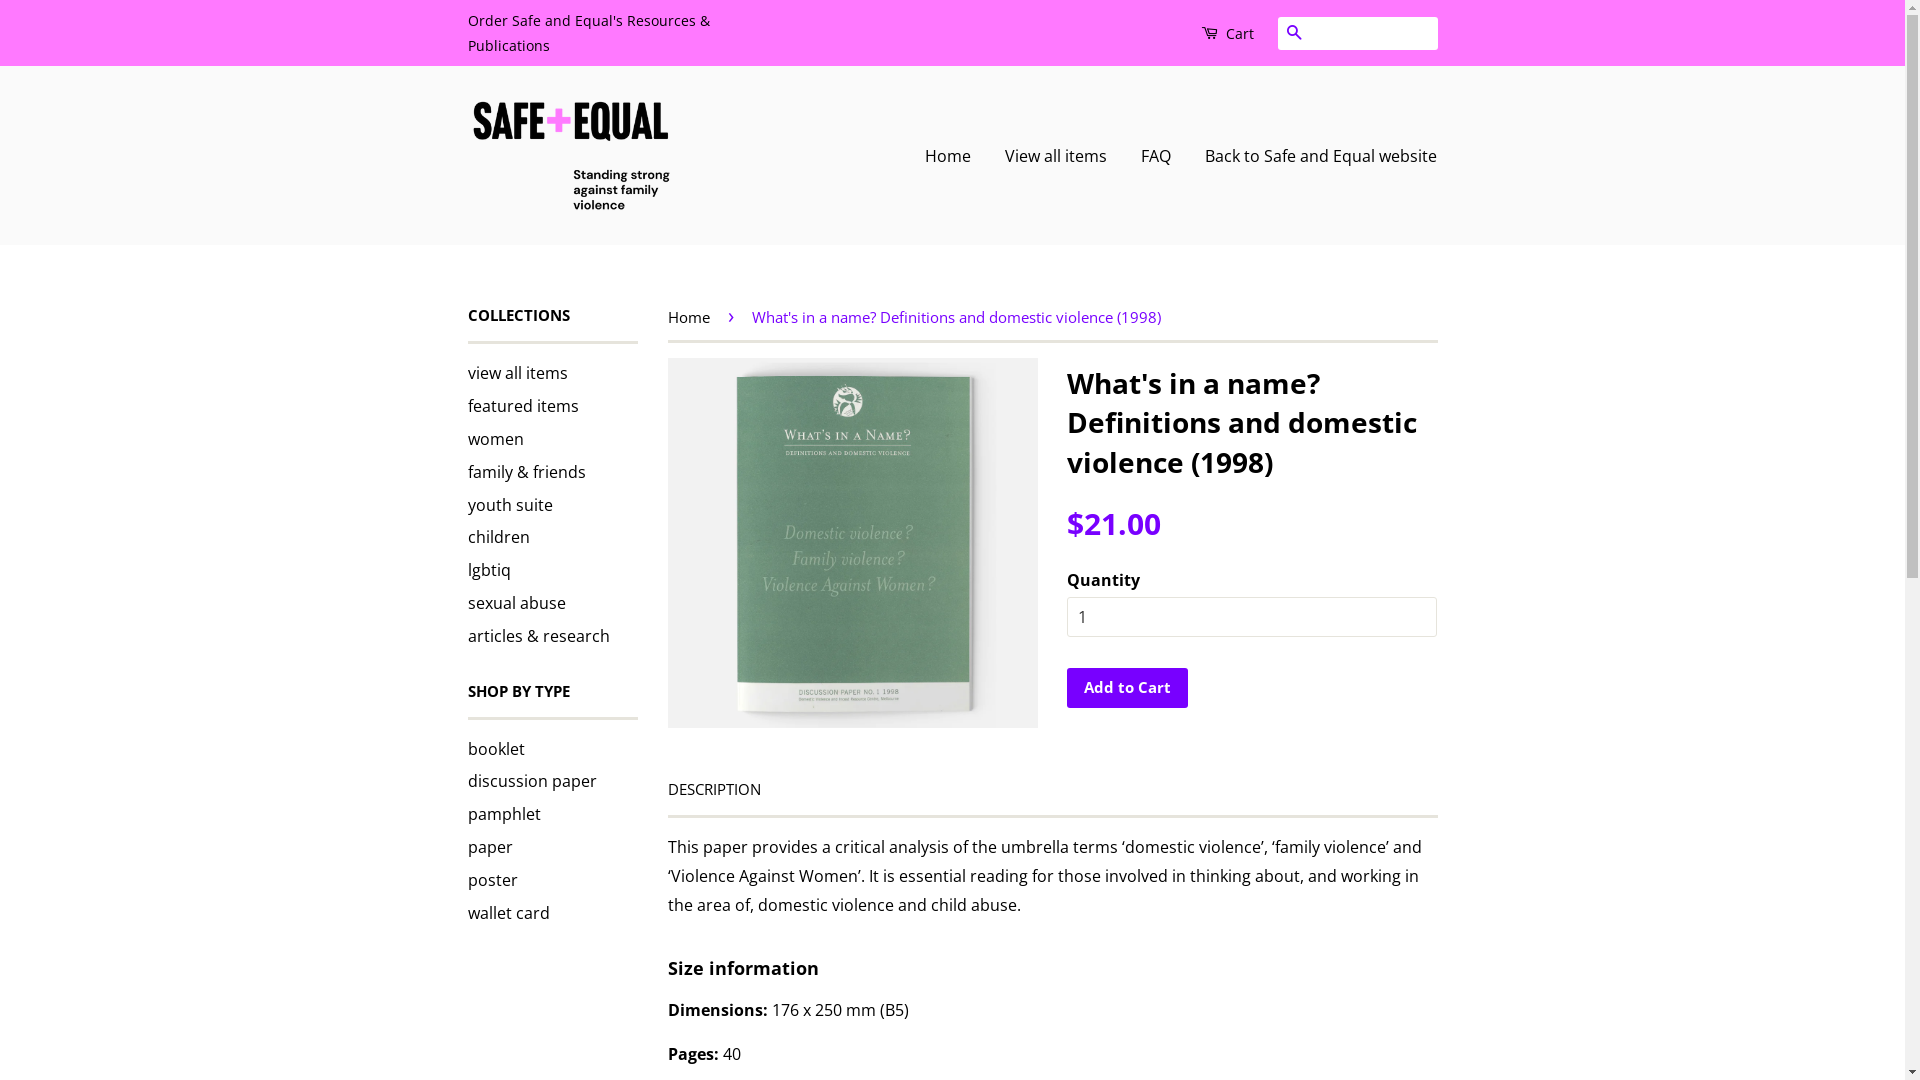 The width and height of the screenshot is (1920, 1080). I want to click on Back to Safe and Equal website, so click(1314, 156).